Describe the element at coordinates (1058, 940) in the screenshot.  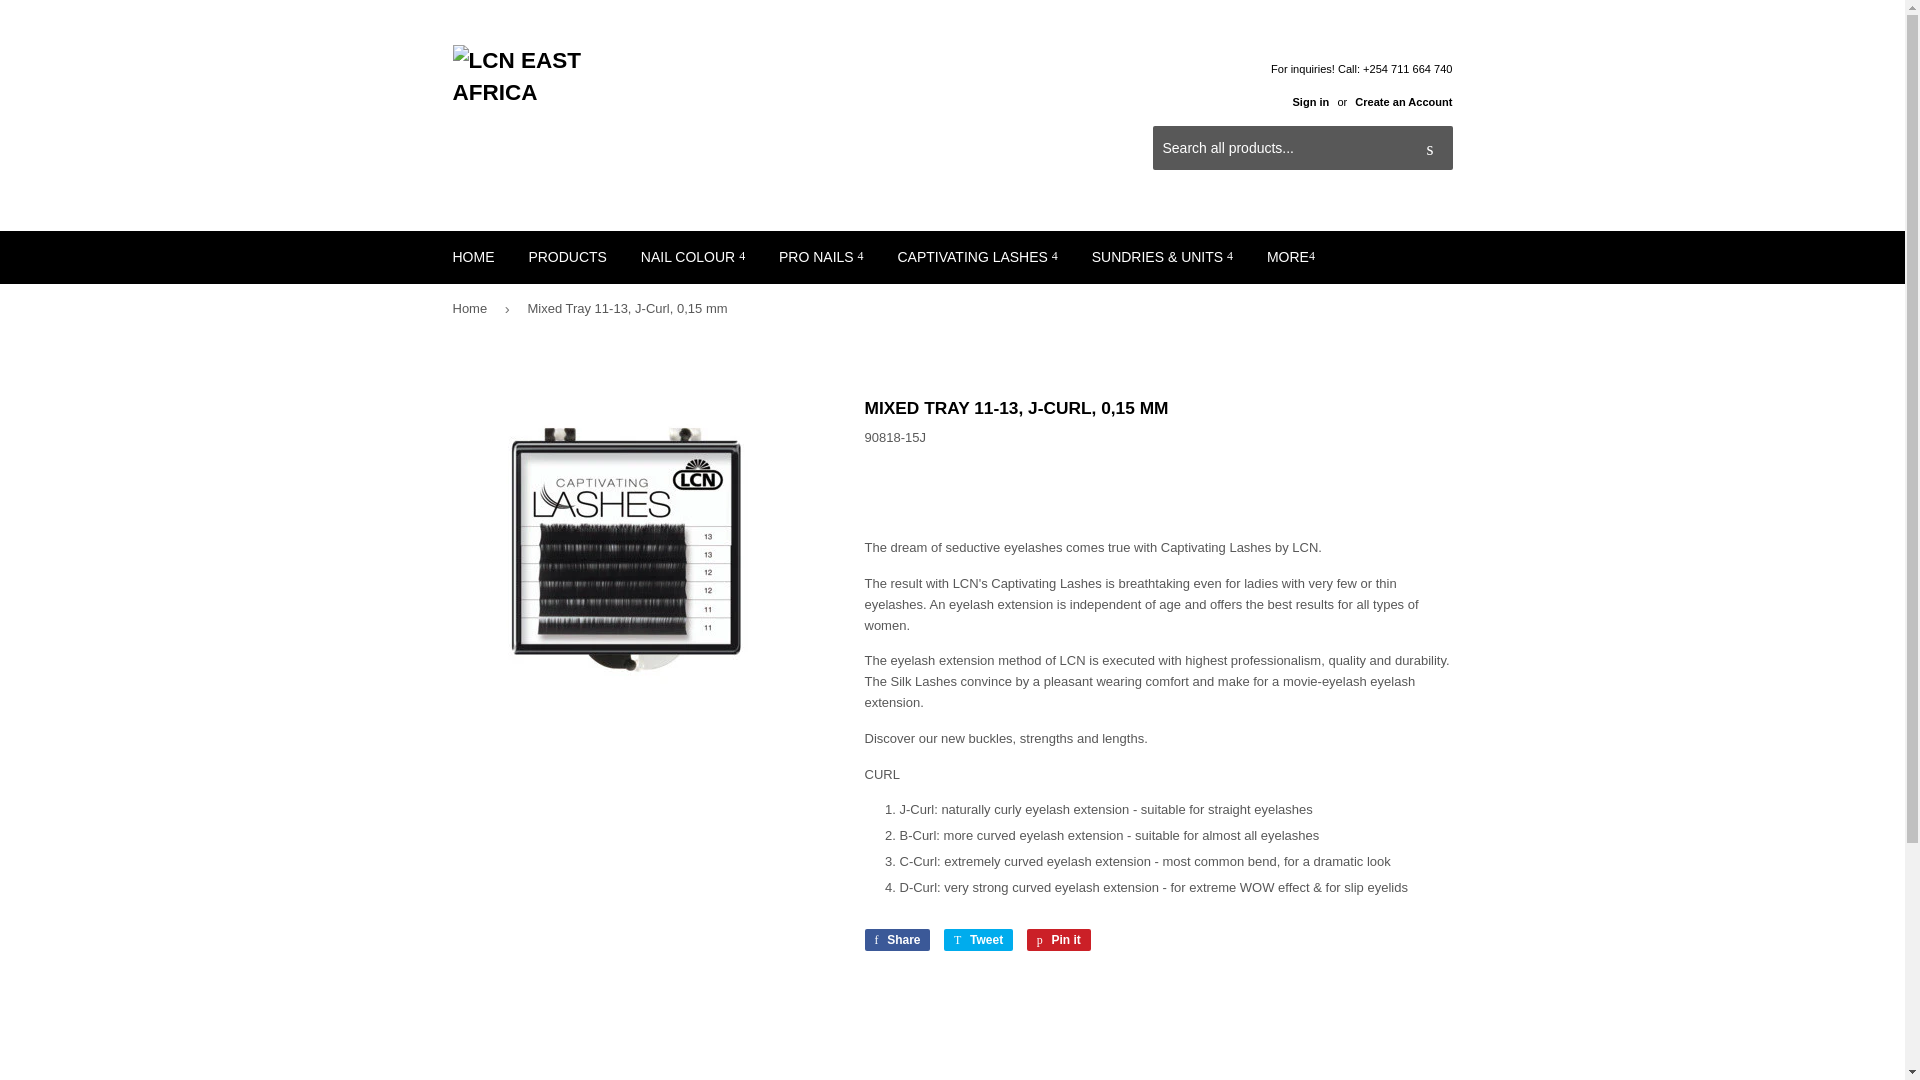
I see `Pin on Pinterest` at that location.